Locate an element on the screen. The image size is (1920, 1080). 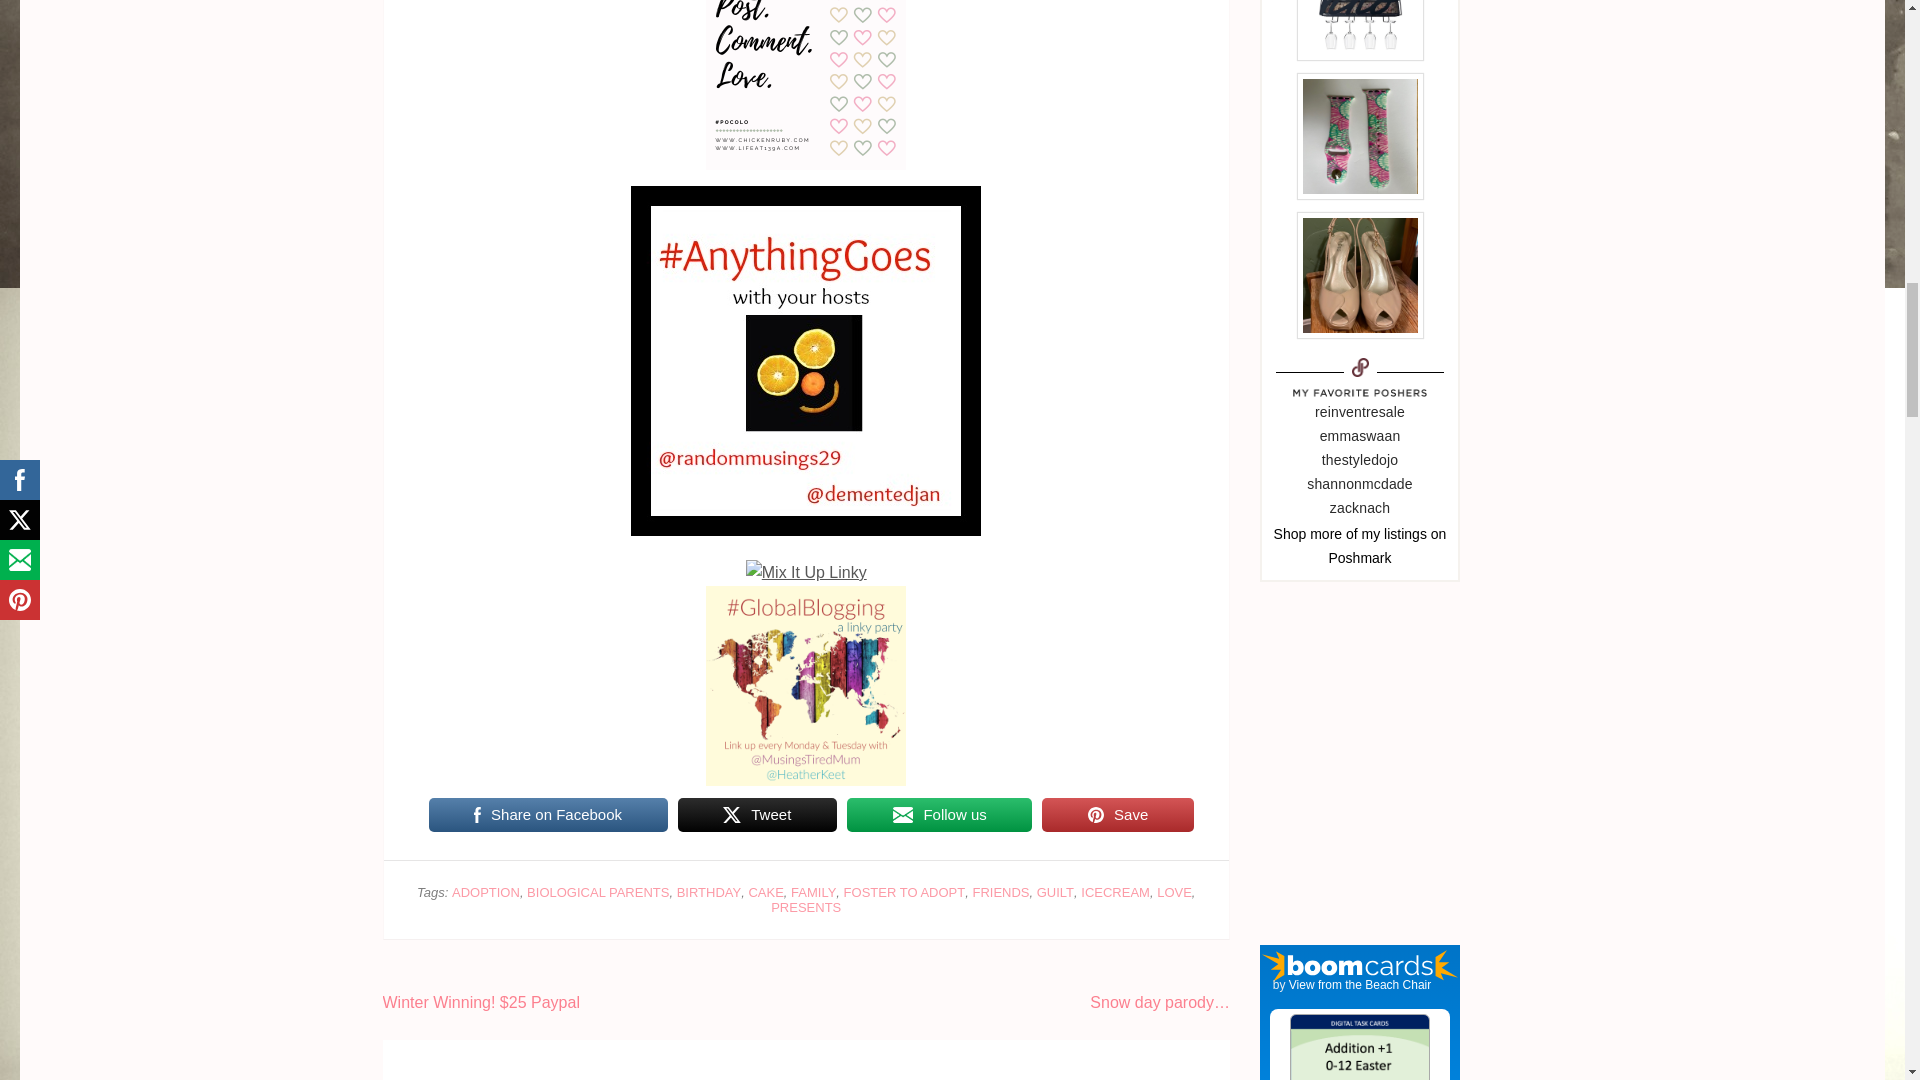
Shank You Very Much is located at coordinates (806, 598).